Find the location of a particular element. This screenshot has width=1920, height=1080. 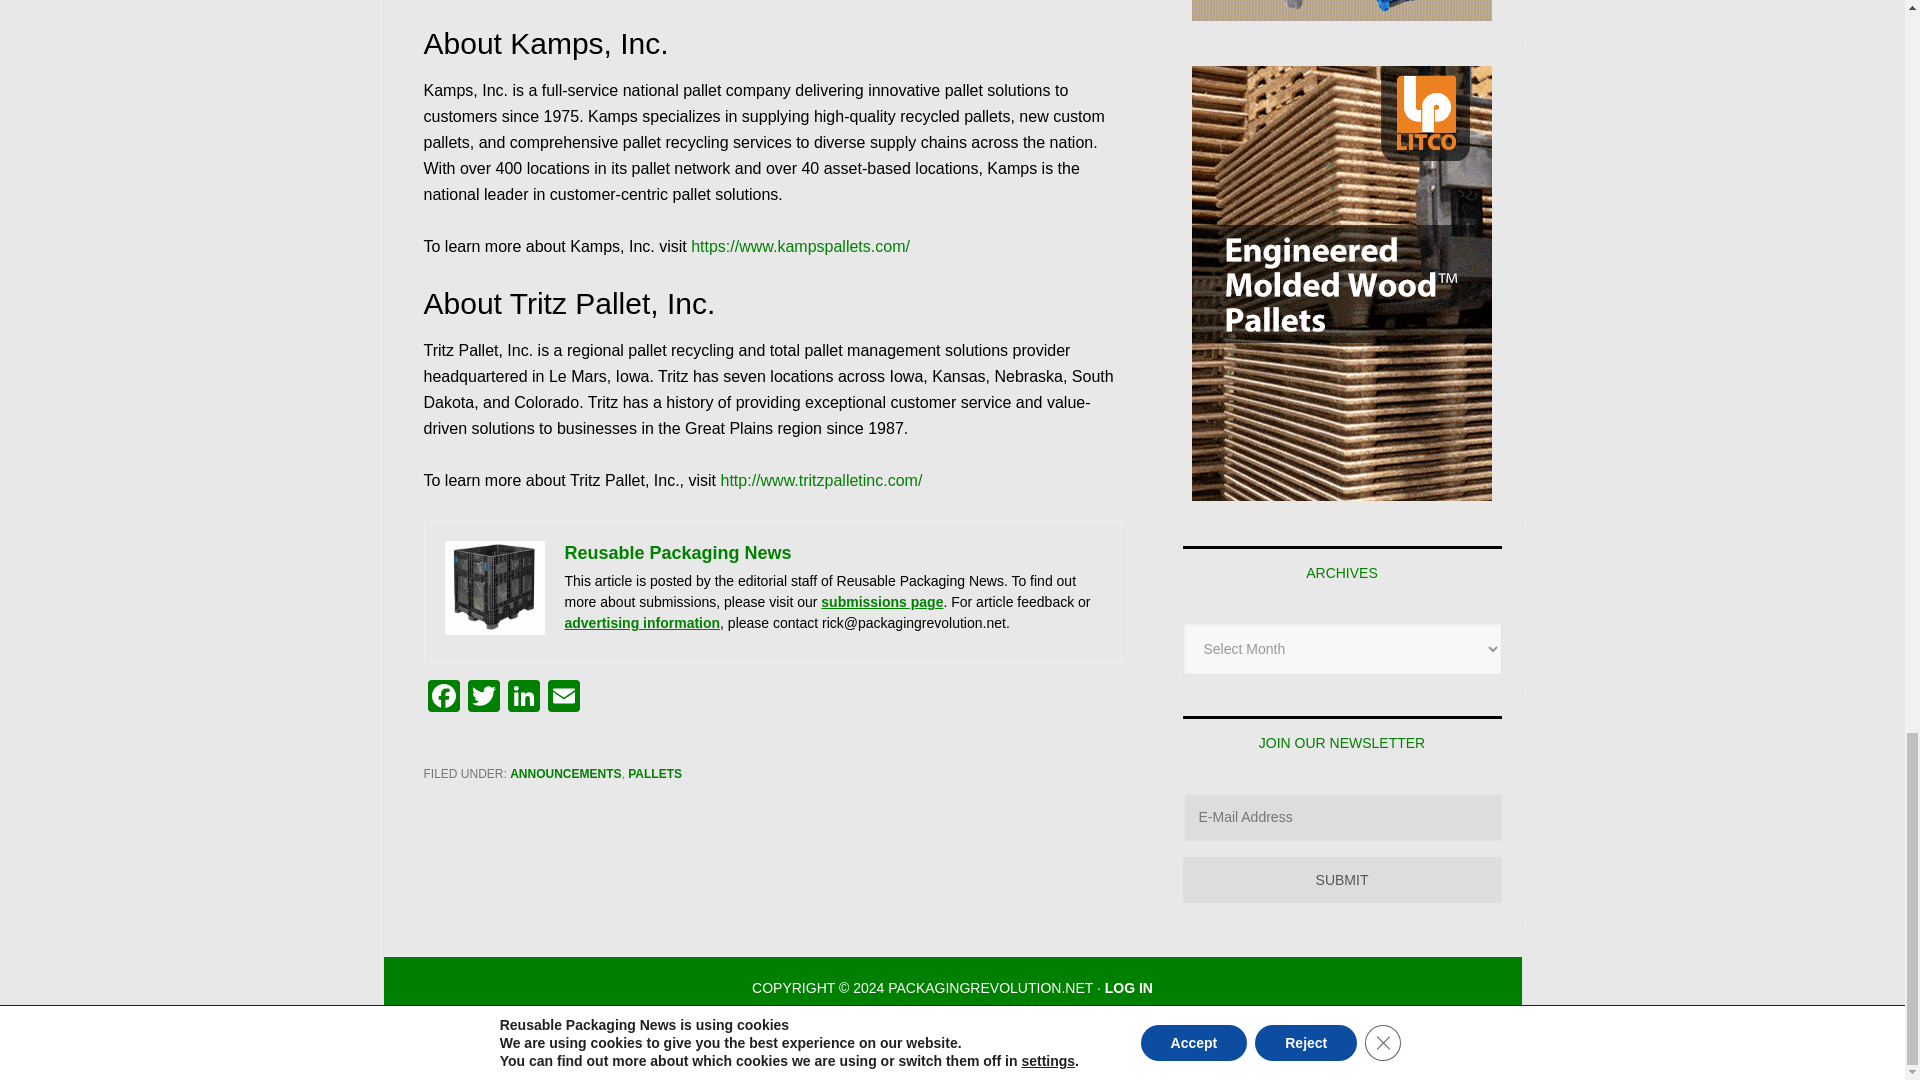

submissions page is located at coordinates (882, 602).